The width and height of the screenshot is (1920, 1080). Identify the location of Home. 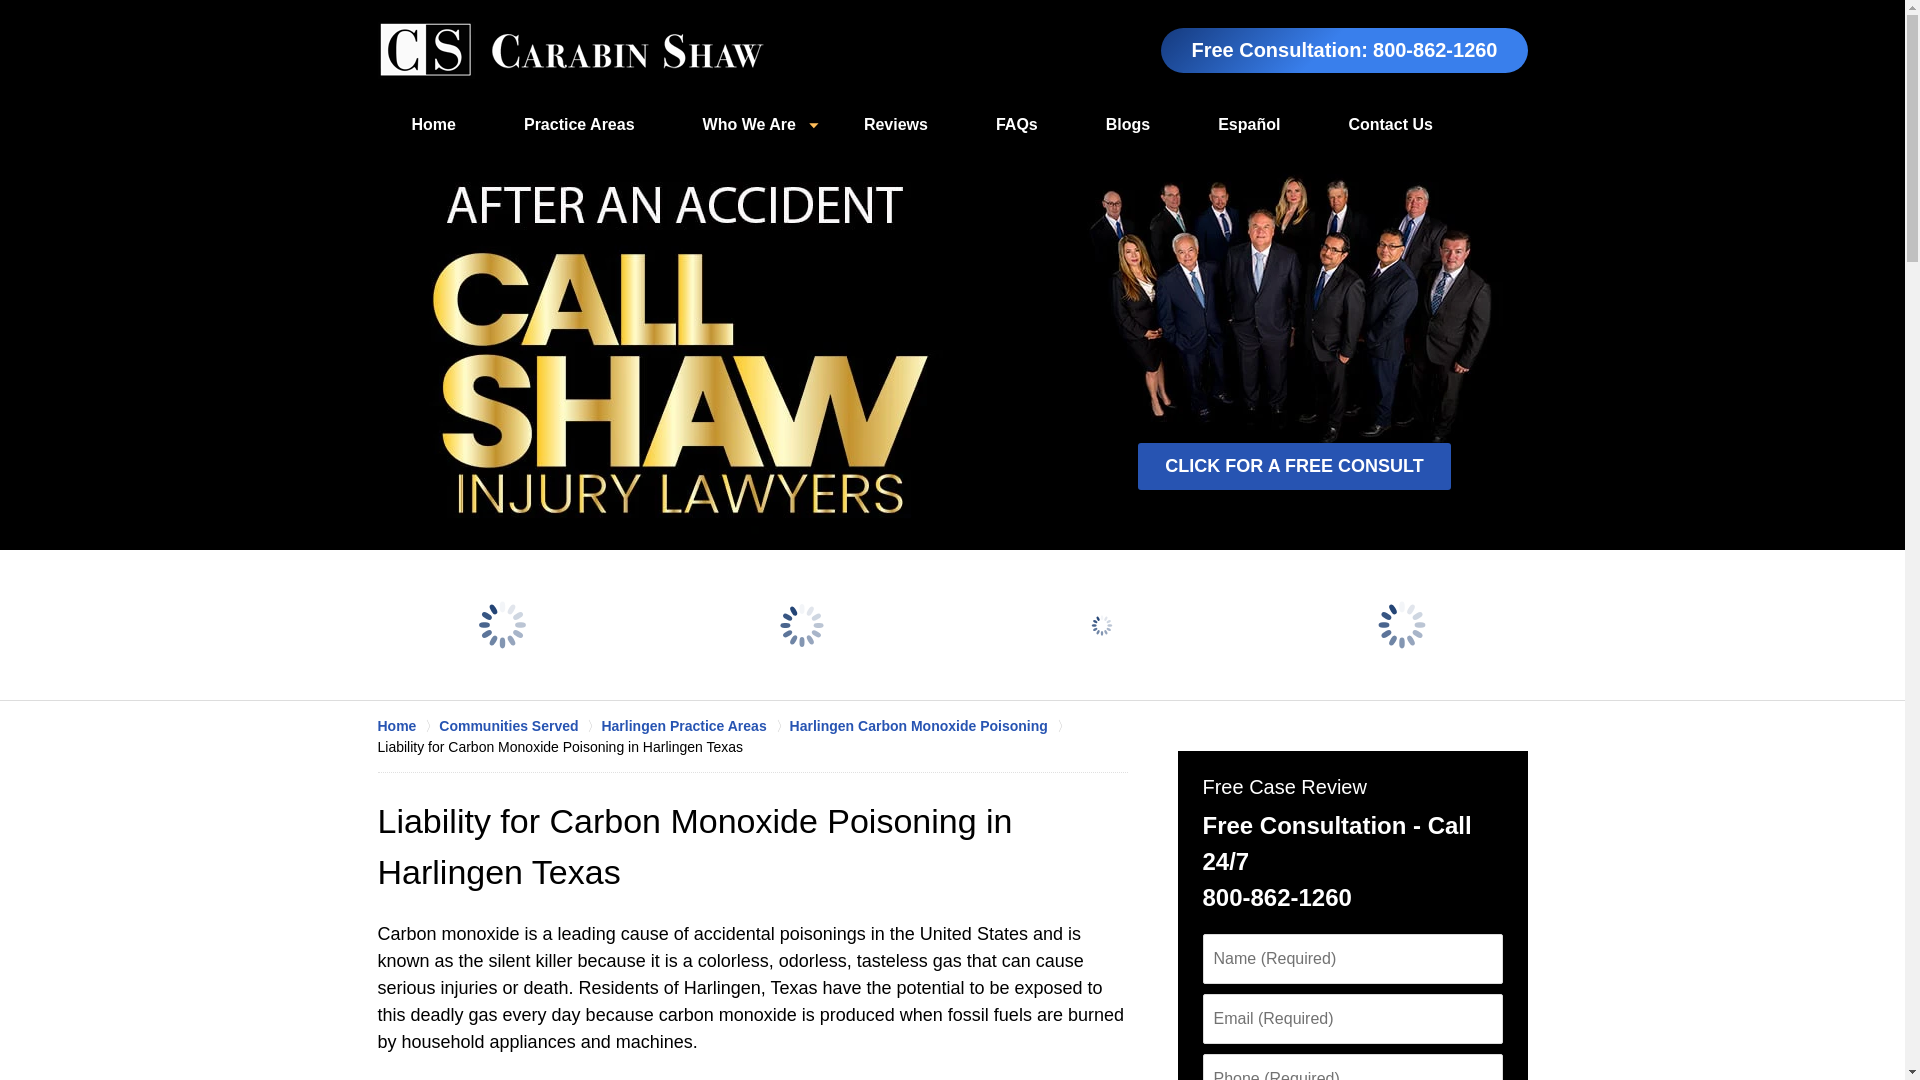
(408, 726).